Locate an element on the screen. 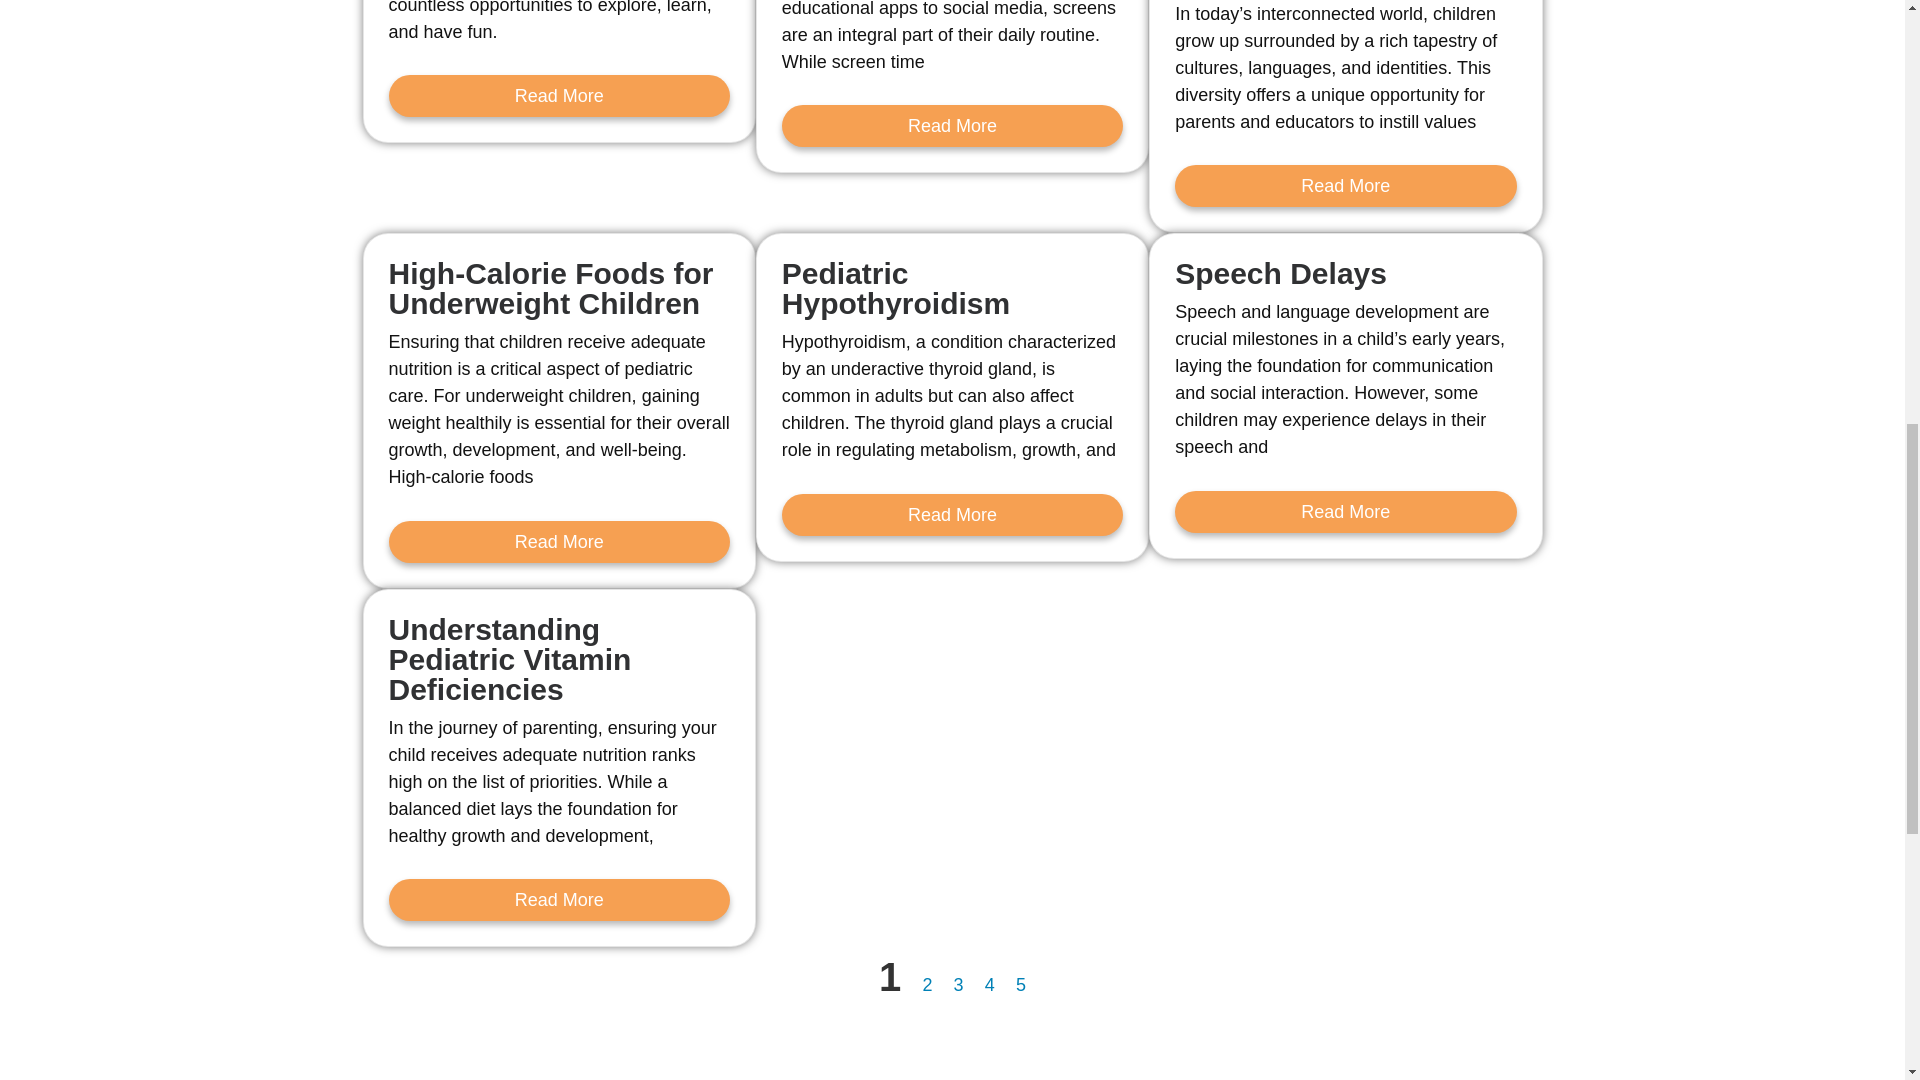 Image resolution: width=1920 pixels, height=1080 pixels. Read More is located at coordinates (1346, 186).